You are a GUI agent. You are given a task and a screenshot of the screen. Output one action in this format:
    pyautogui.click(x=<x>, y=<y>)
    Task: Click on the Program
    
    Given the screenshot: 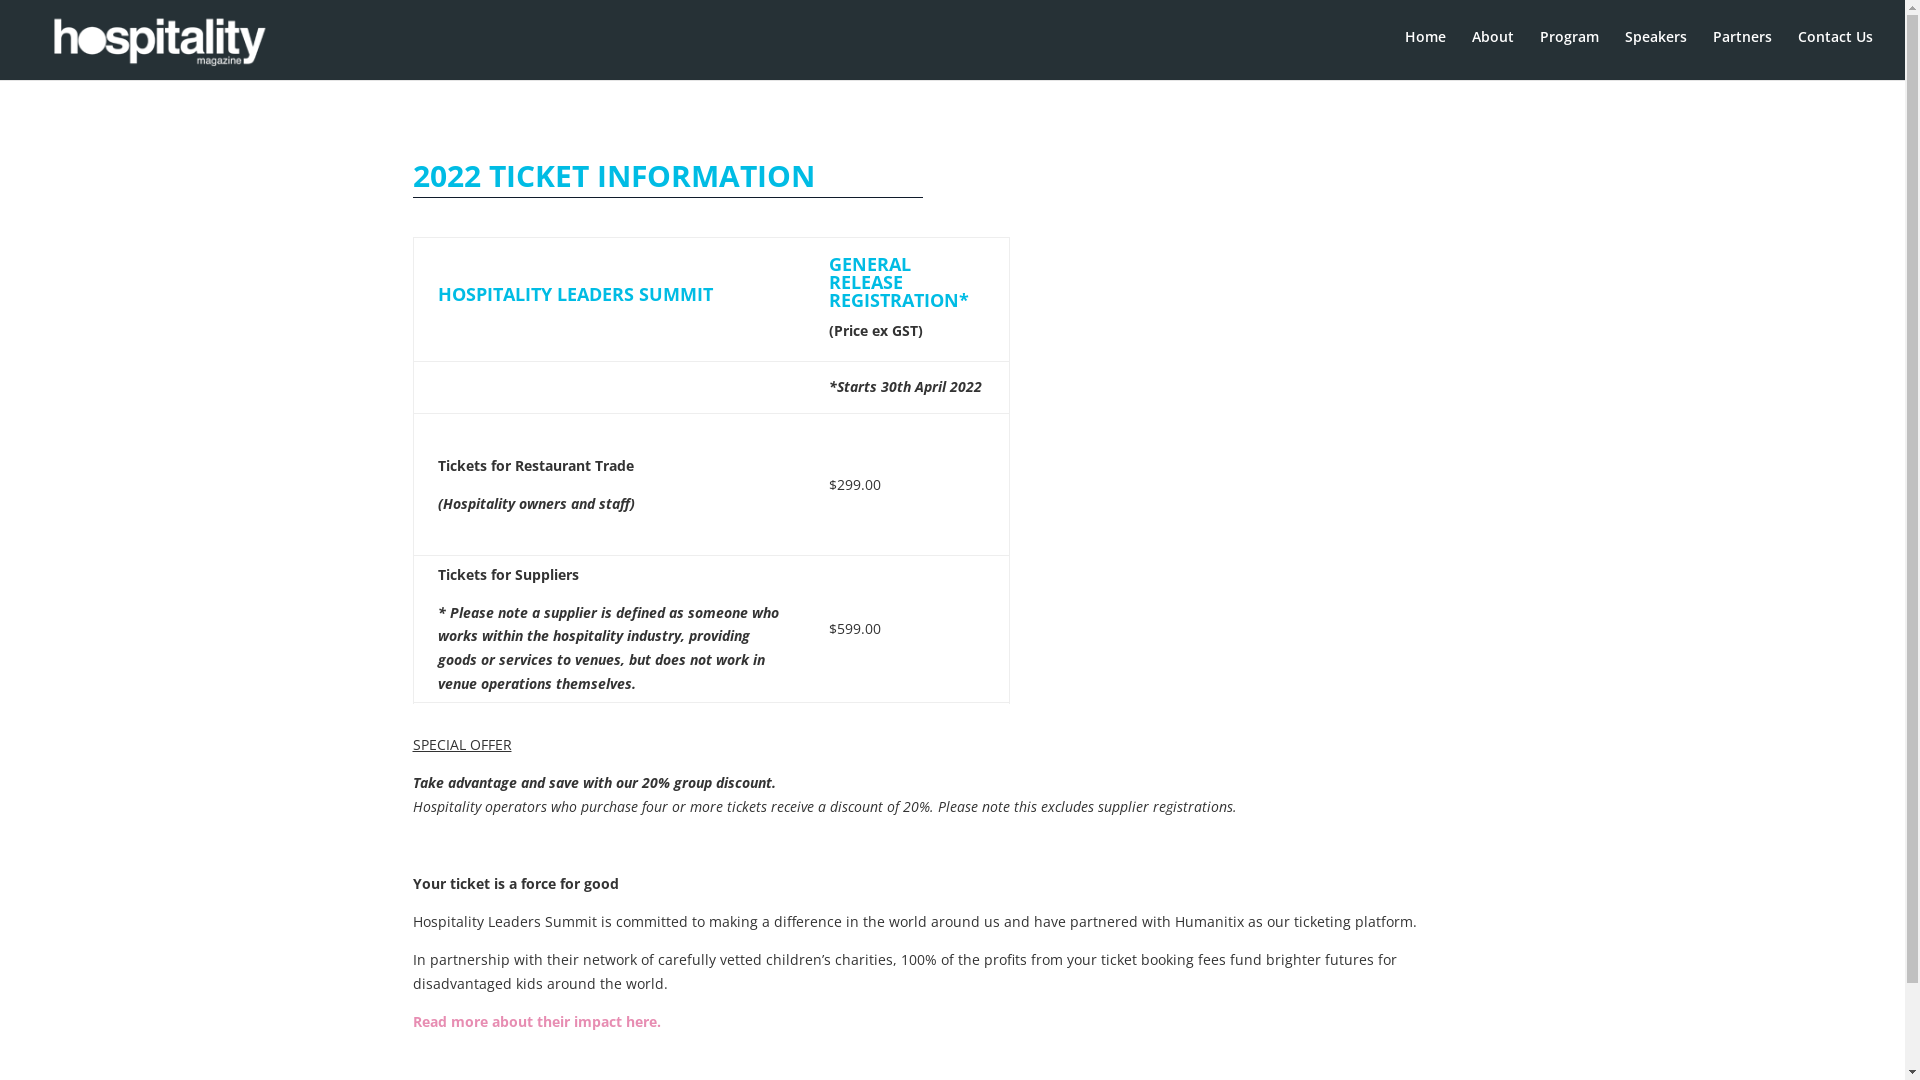 What is the action you would take?
    pyautogui.click(x=1570, y=52)
    